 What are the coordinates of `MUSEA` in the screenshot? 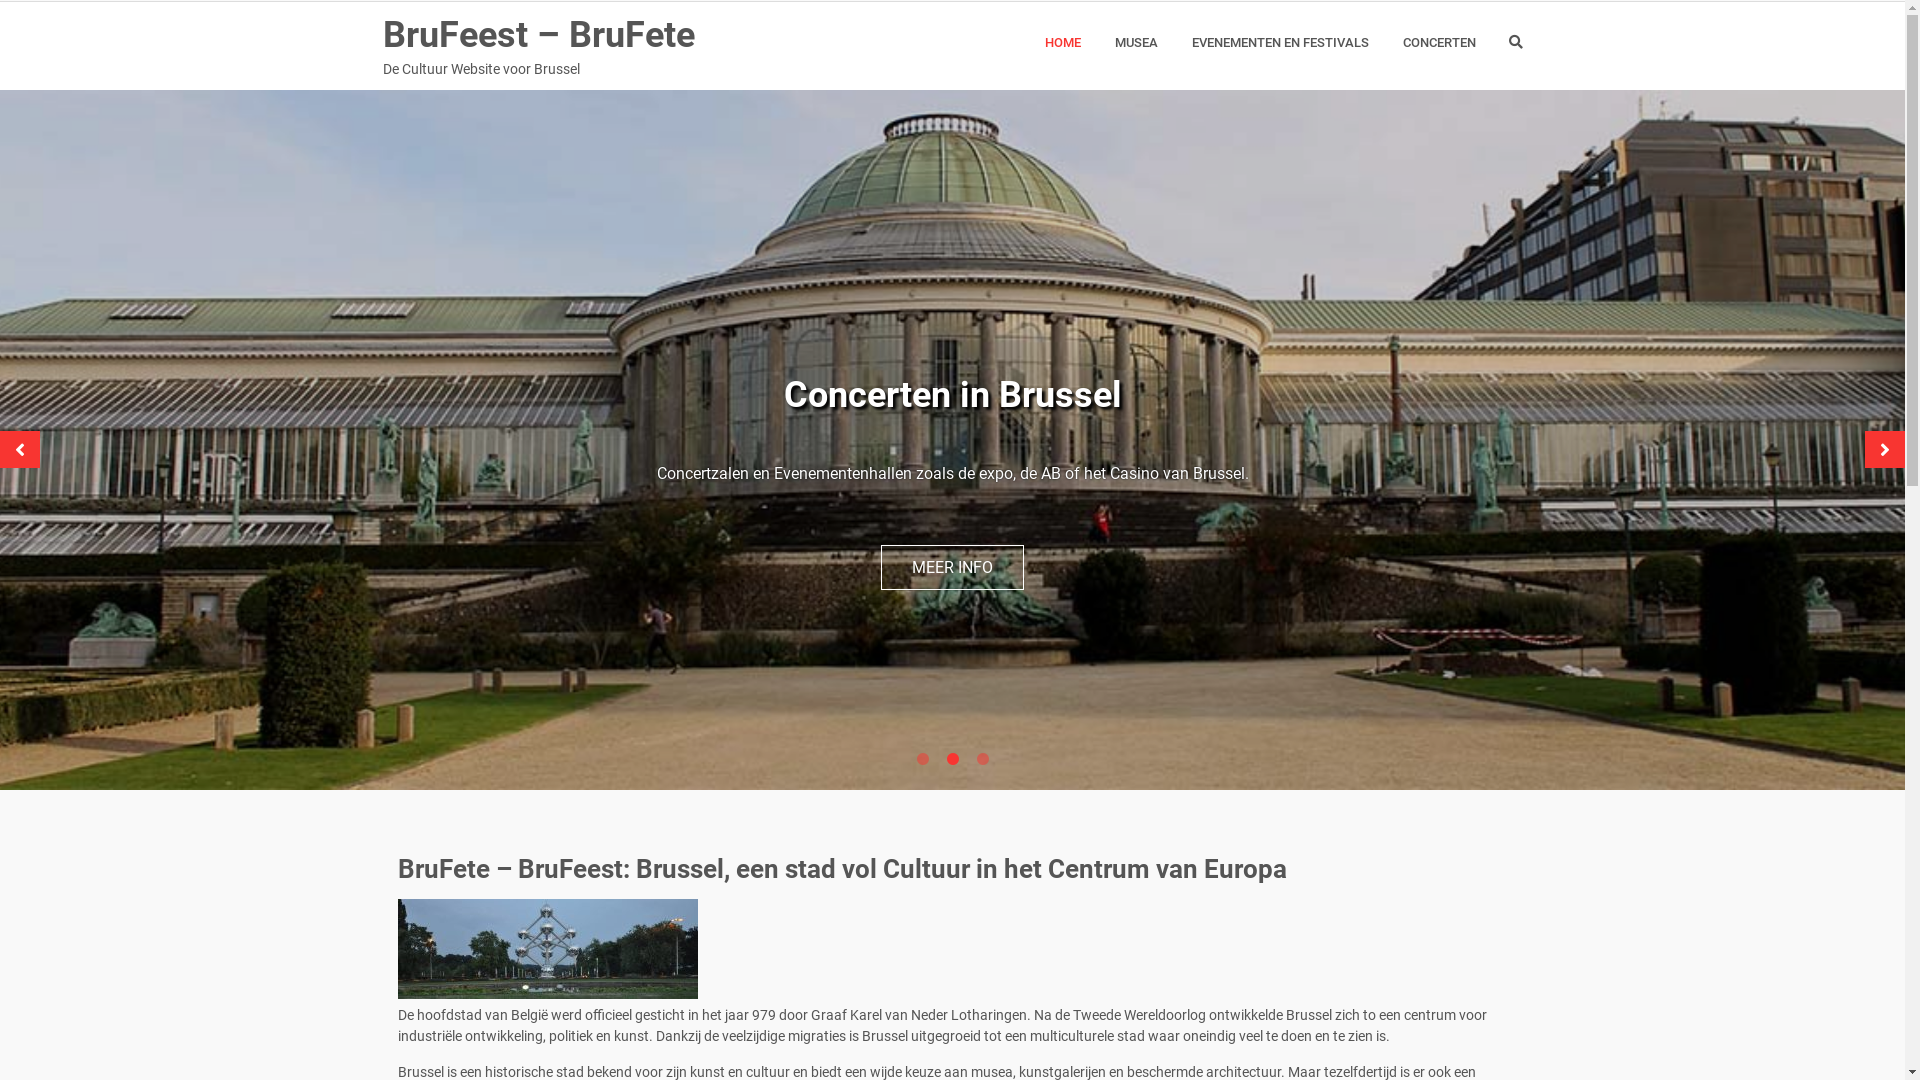 It's located at (1136, 43).